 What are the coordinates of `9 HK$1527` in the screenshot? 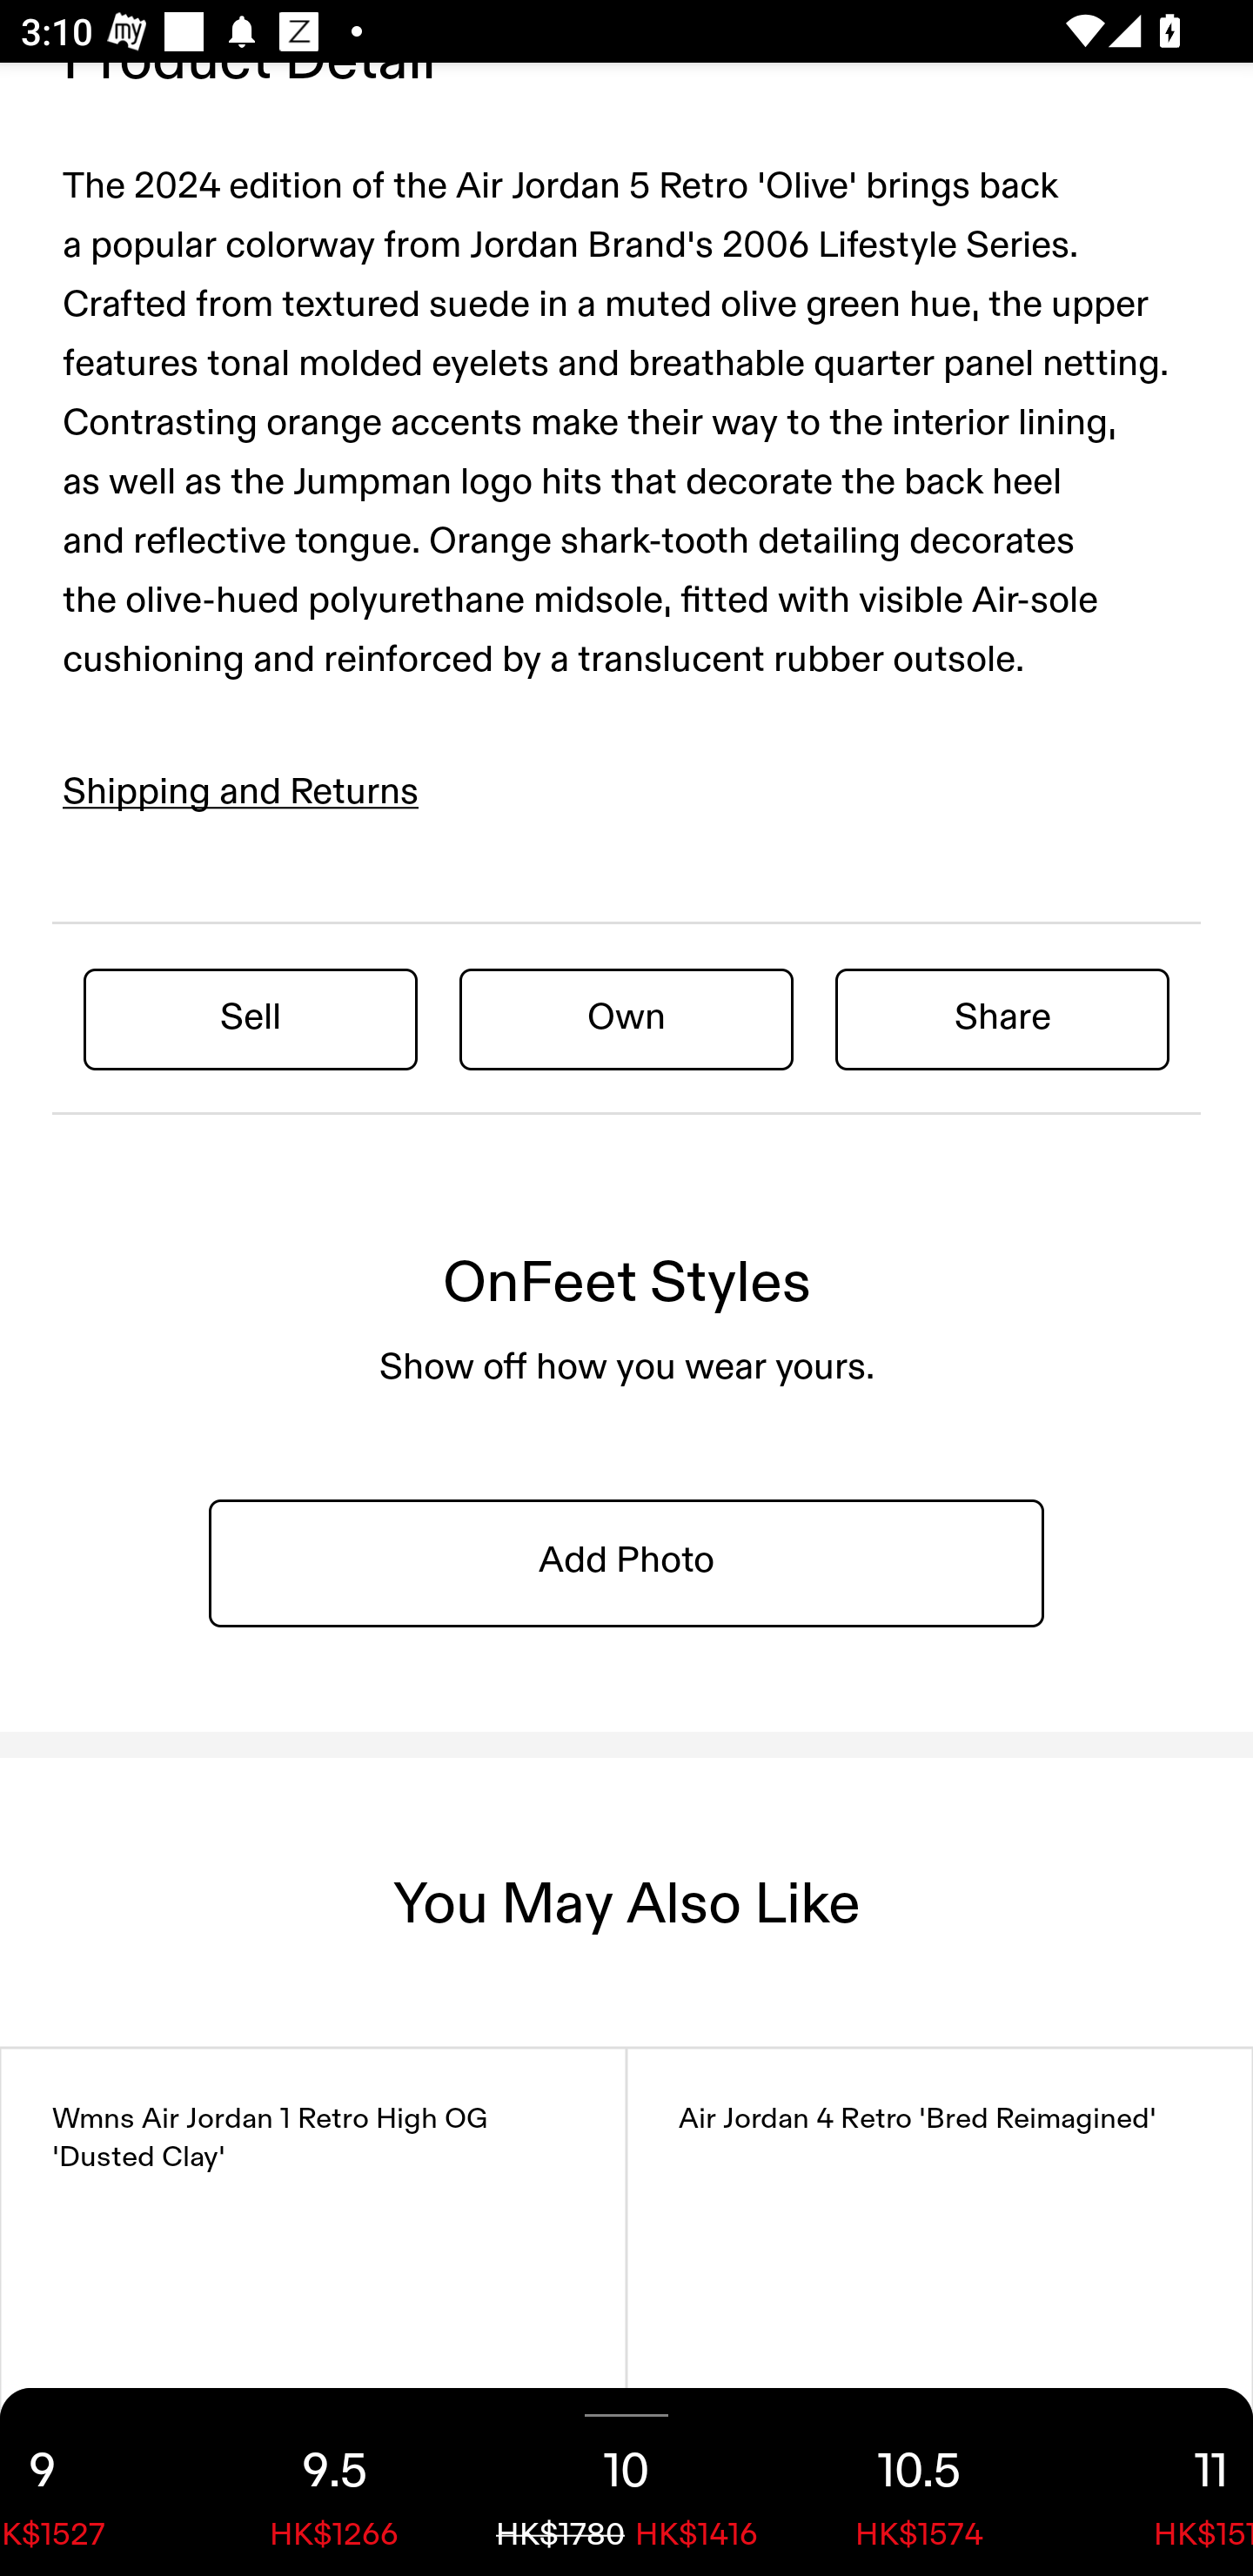 It's located at (94, 2482).